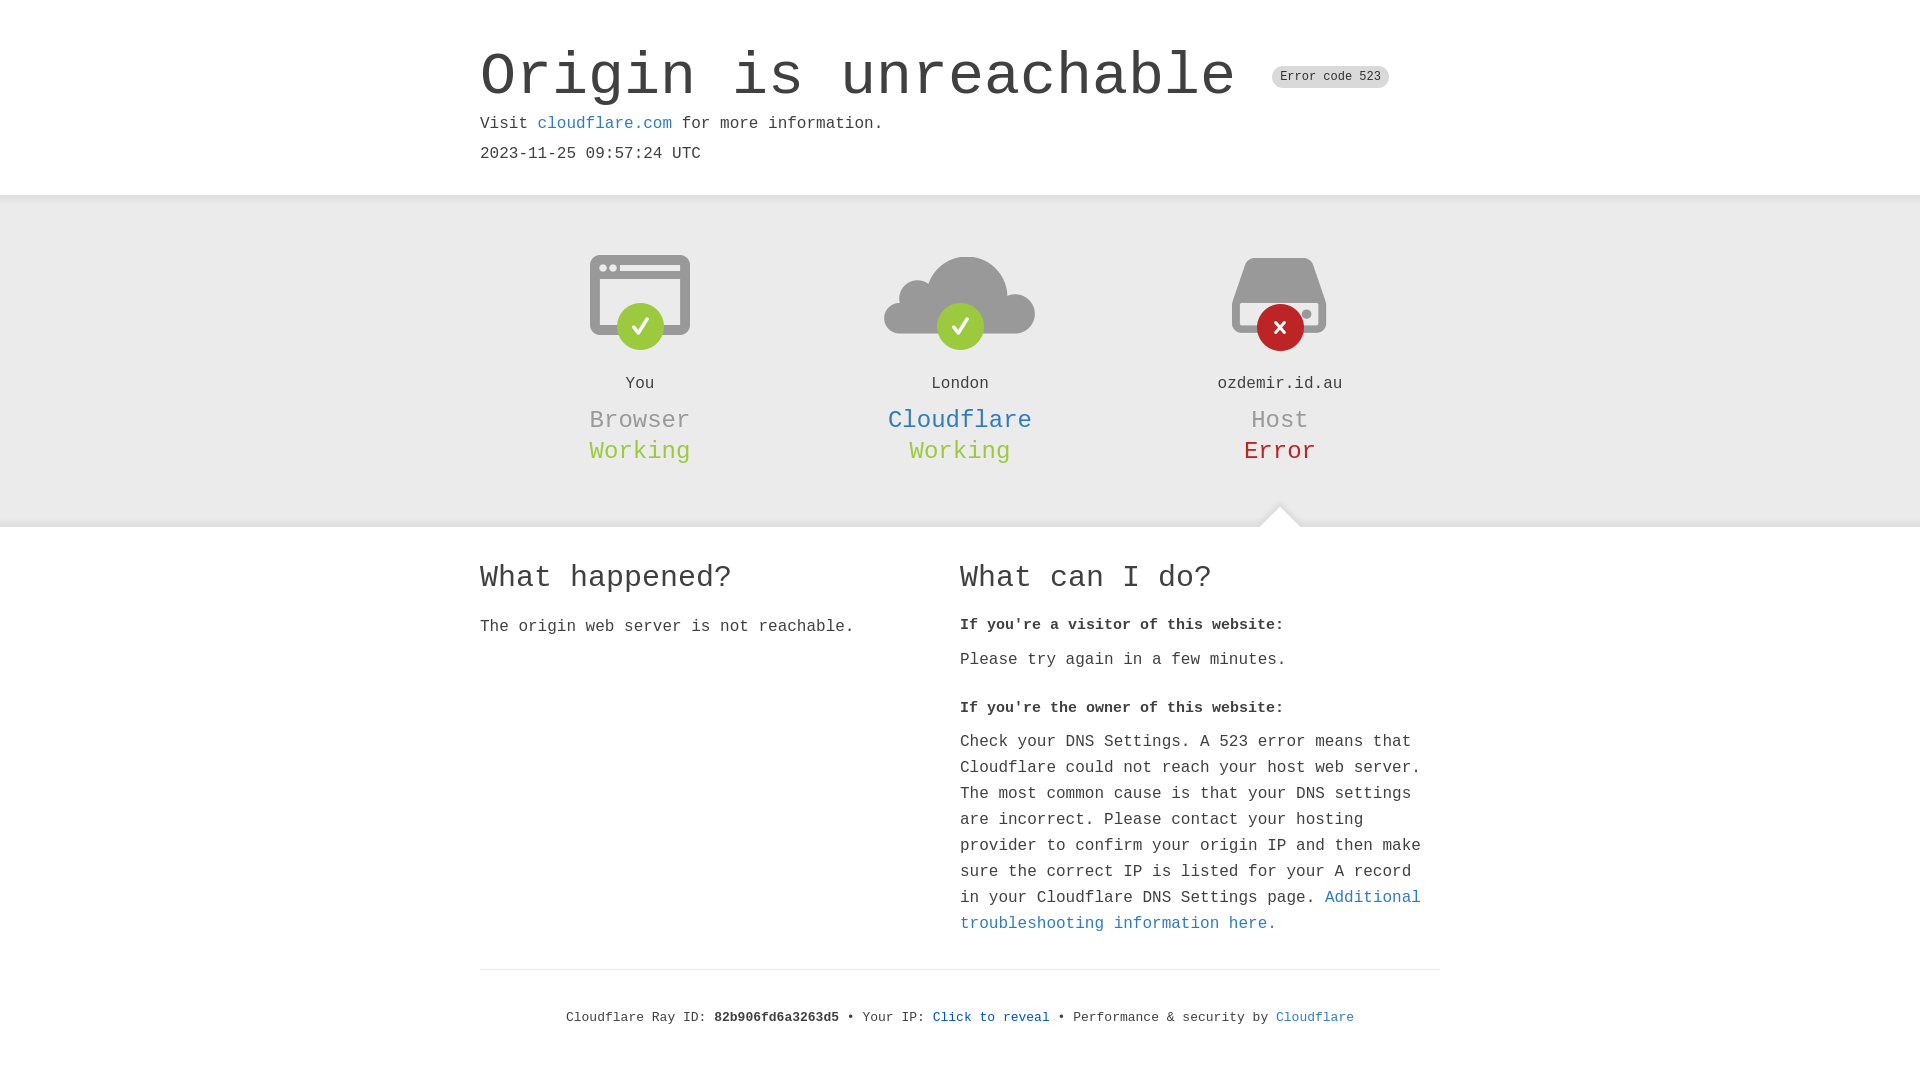 Image resolution: width=1920 pixels, height=1080 pixels. Describe the element at coordinates (960, 420) in the screenshot. I see `Cloudflare` at that location.